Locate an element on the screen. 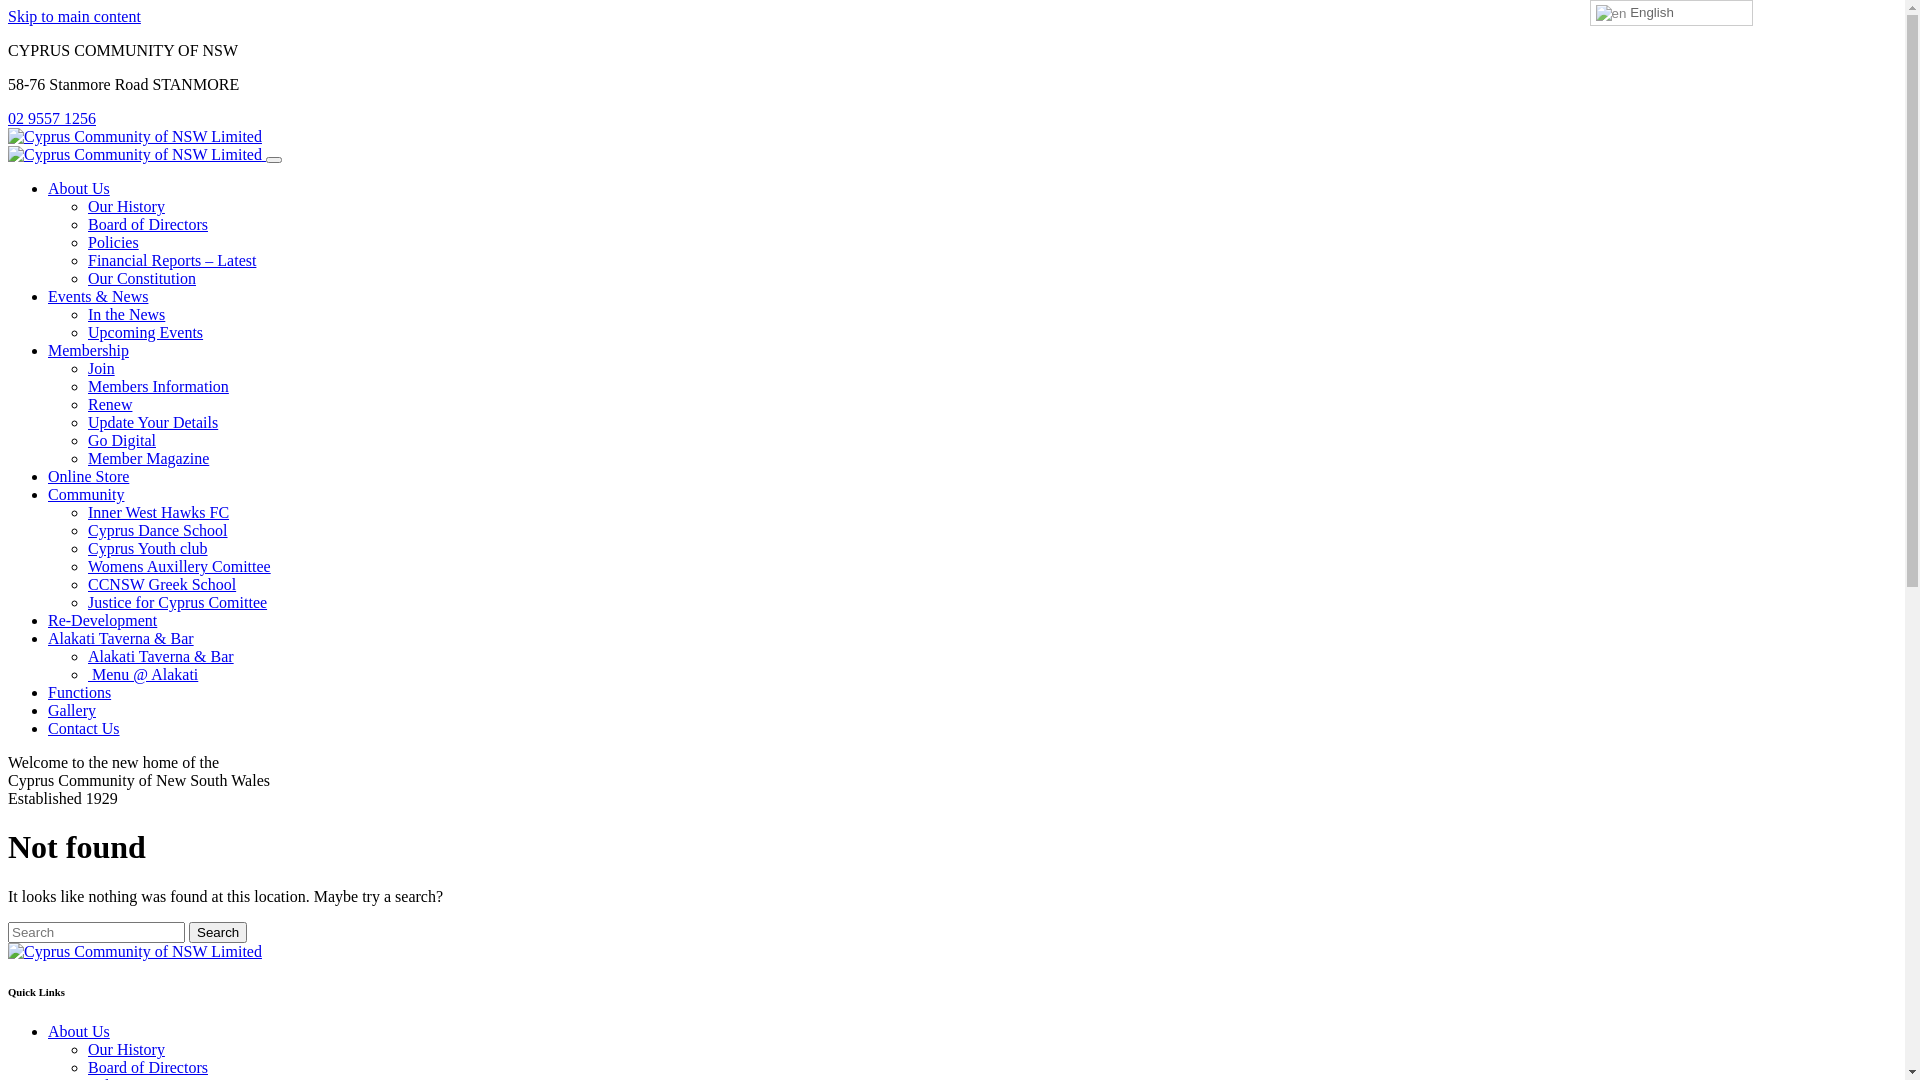 The height and width of the screenshot is (1080, 1920). Board of Directors is located at coordinates (148, 224).